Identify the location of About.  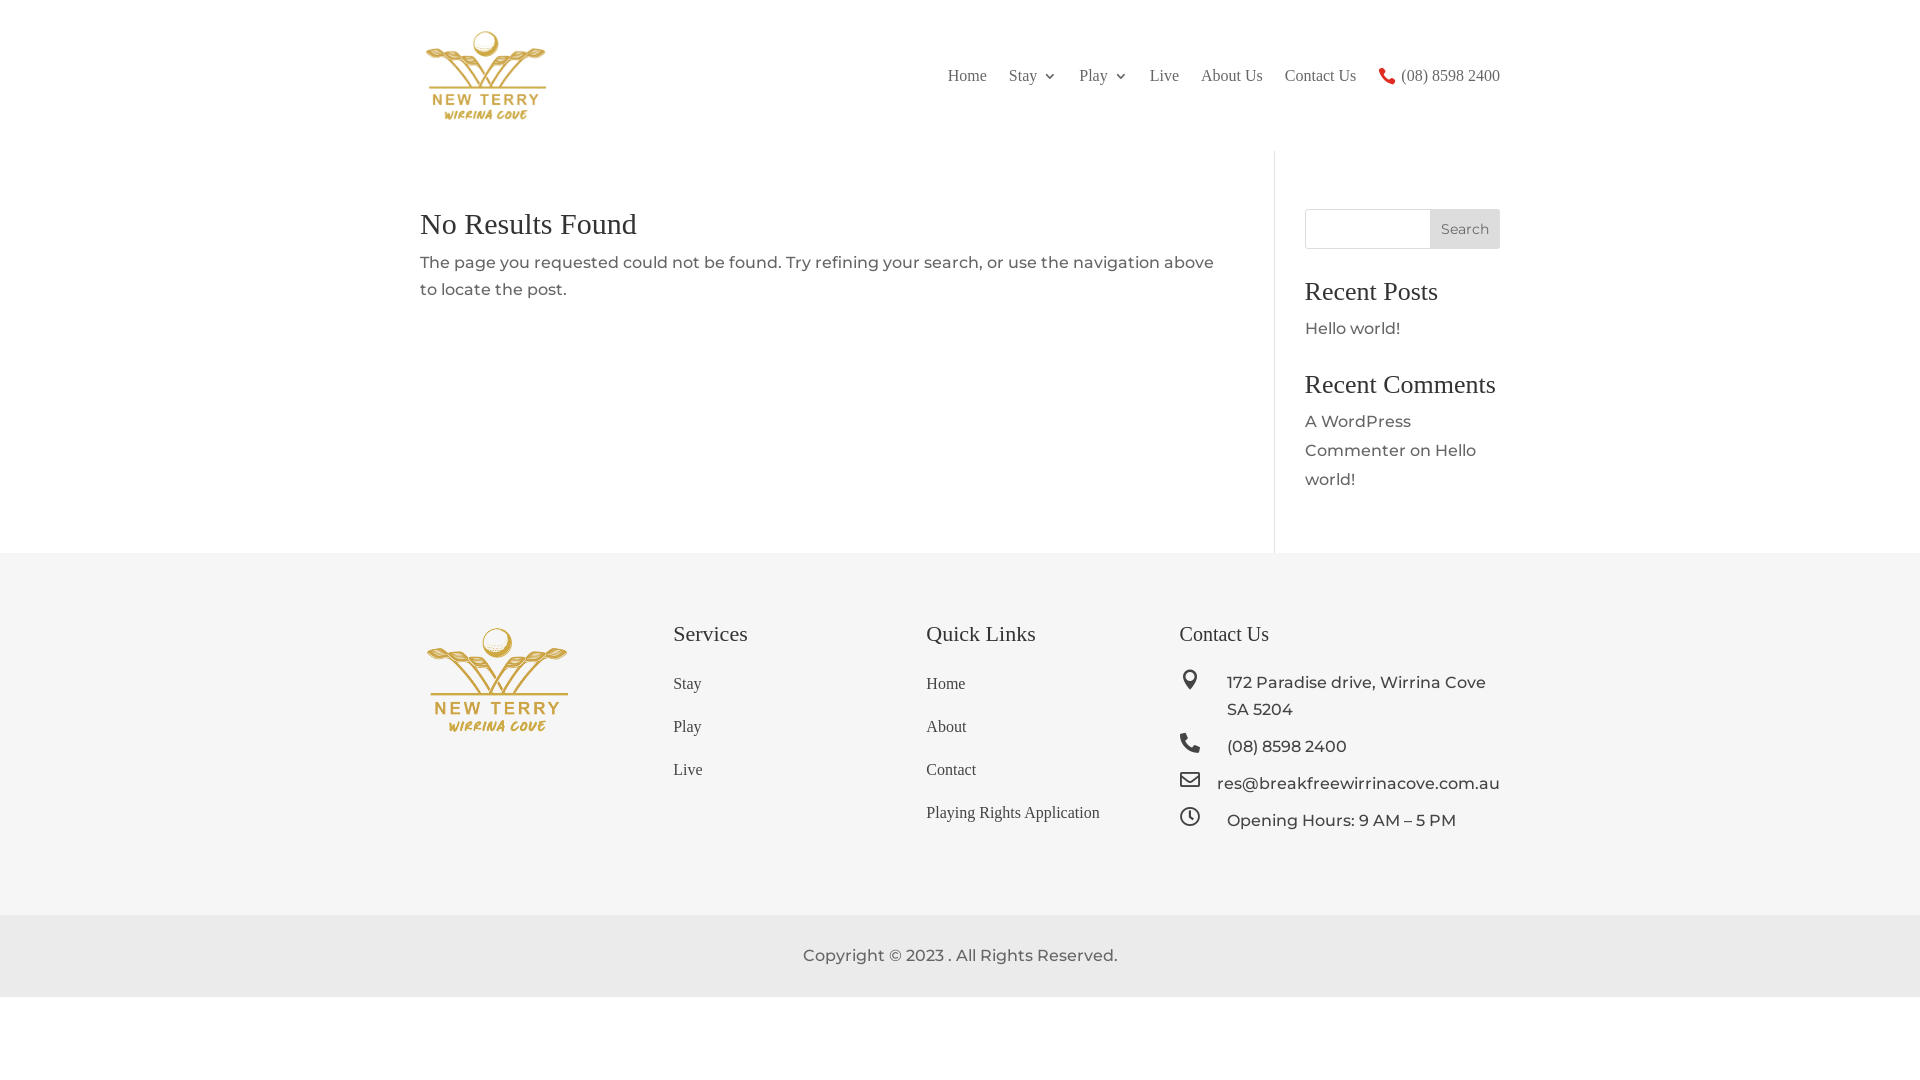
(946, 726).